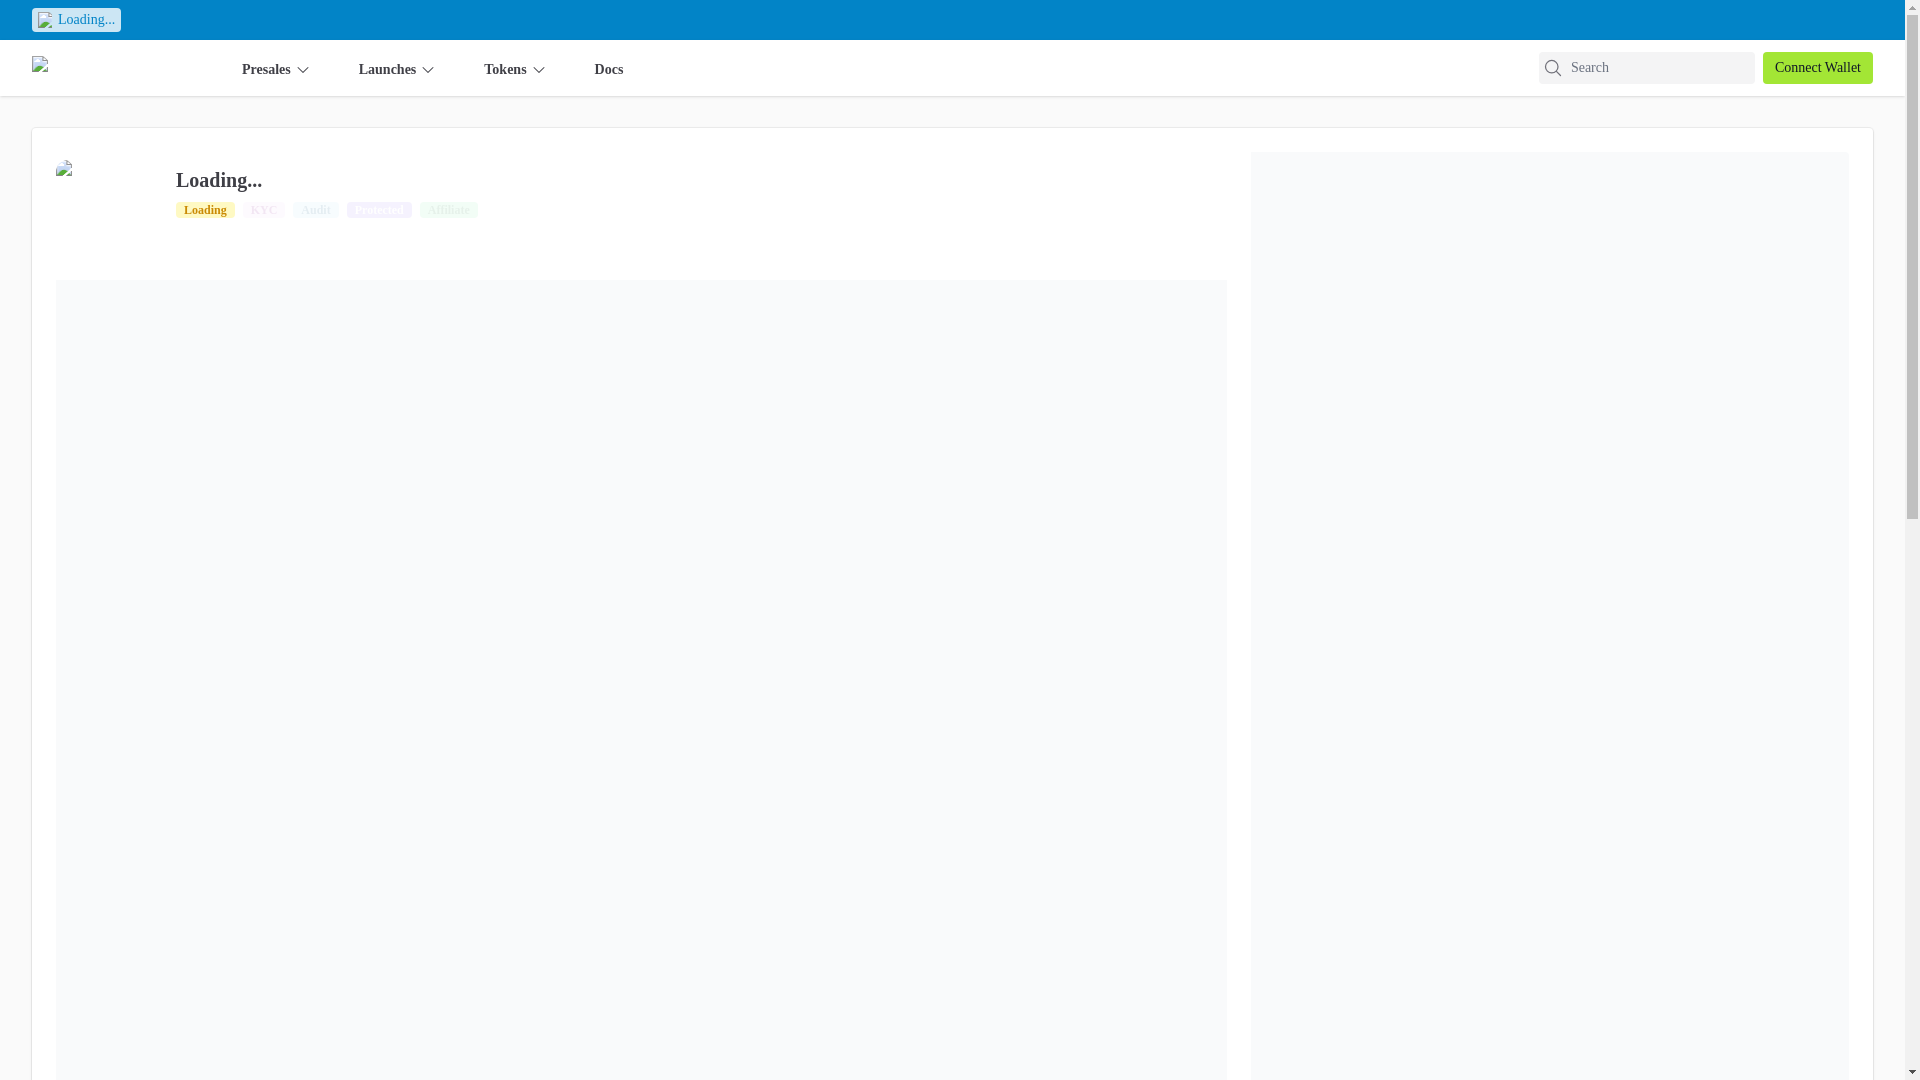 Image resolution: width=1920 pixels, height=1080 pixels. I want to click on Tokens, so click(514, 68).